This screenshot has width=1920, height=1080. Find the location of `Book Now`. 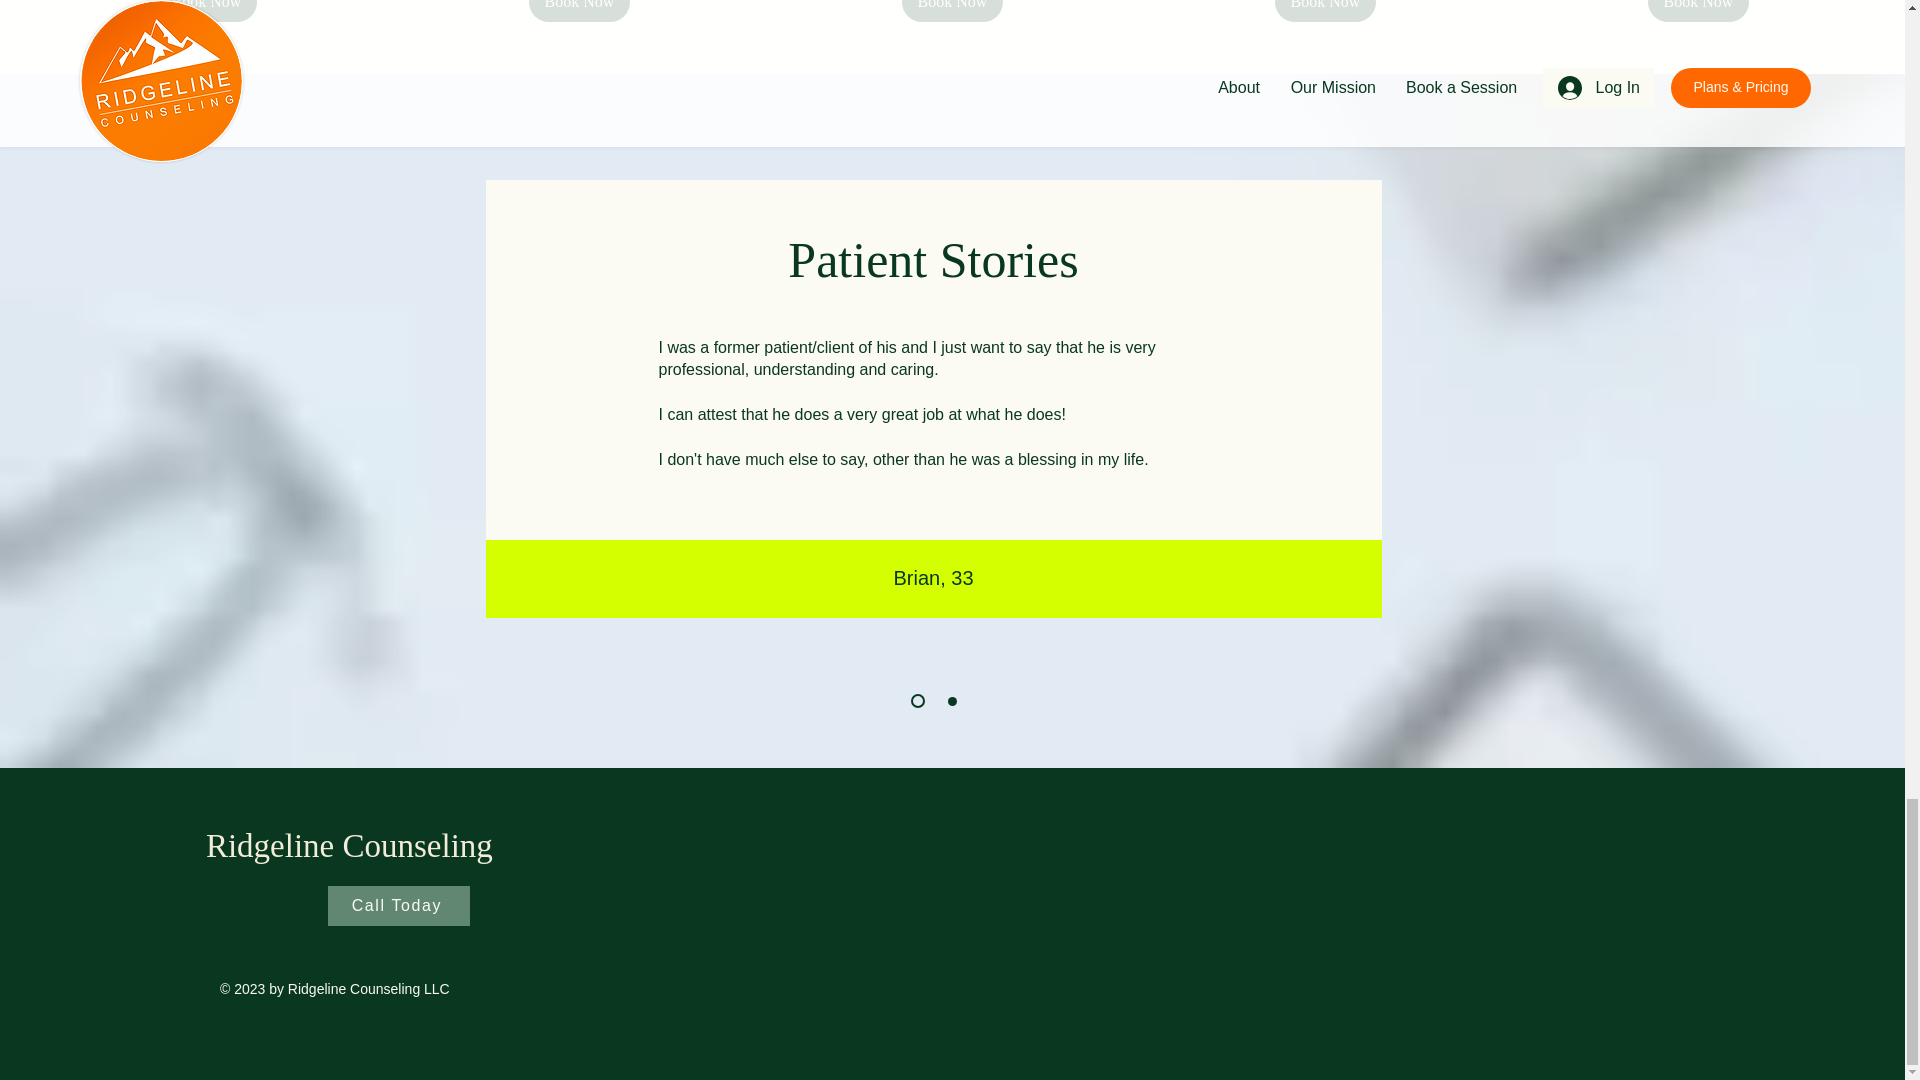

Book Now is located at coordinates (580, 10).